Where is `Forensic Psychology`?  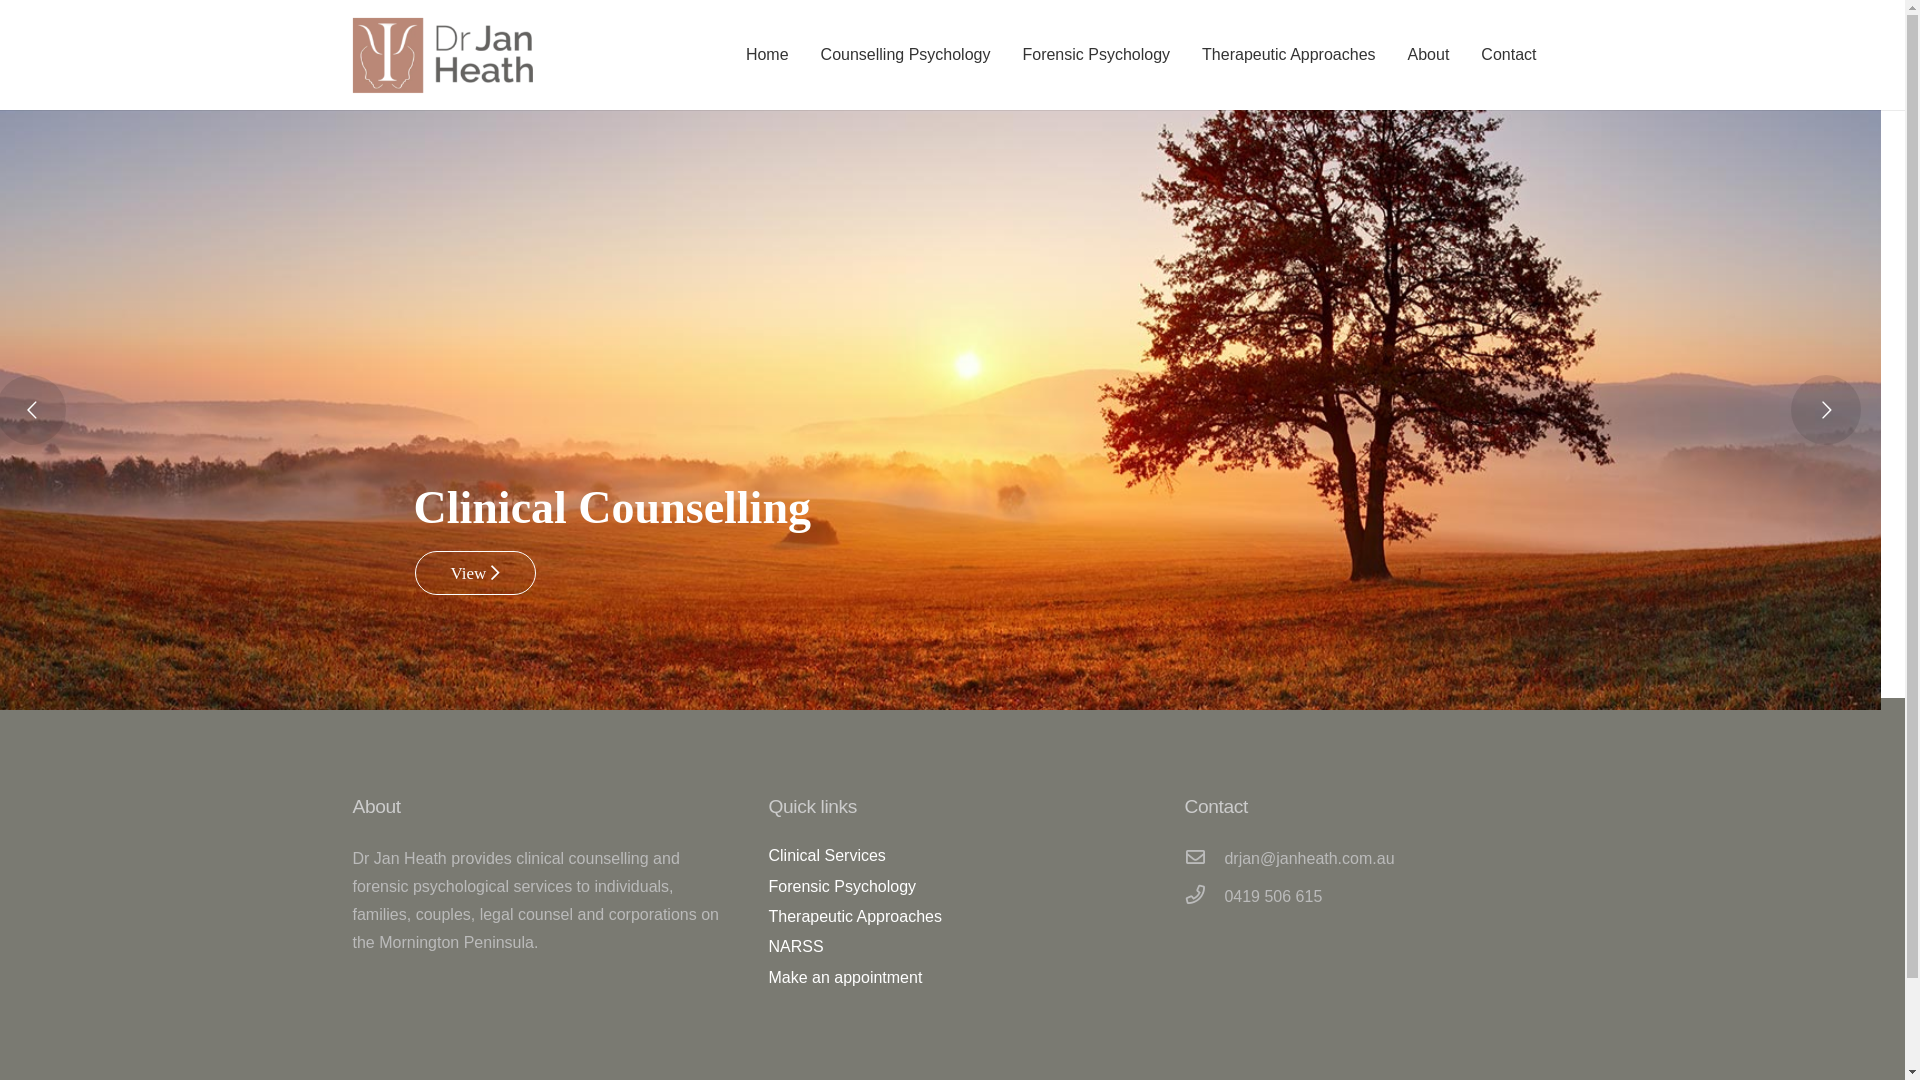
Forensic Psychology is located at coordinates (1096, 55).